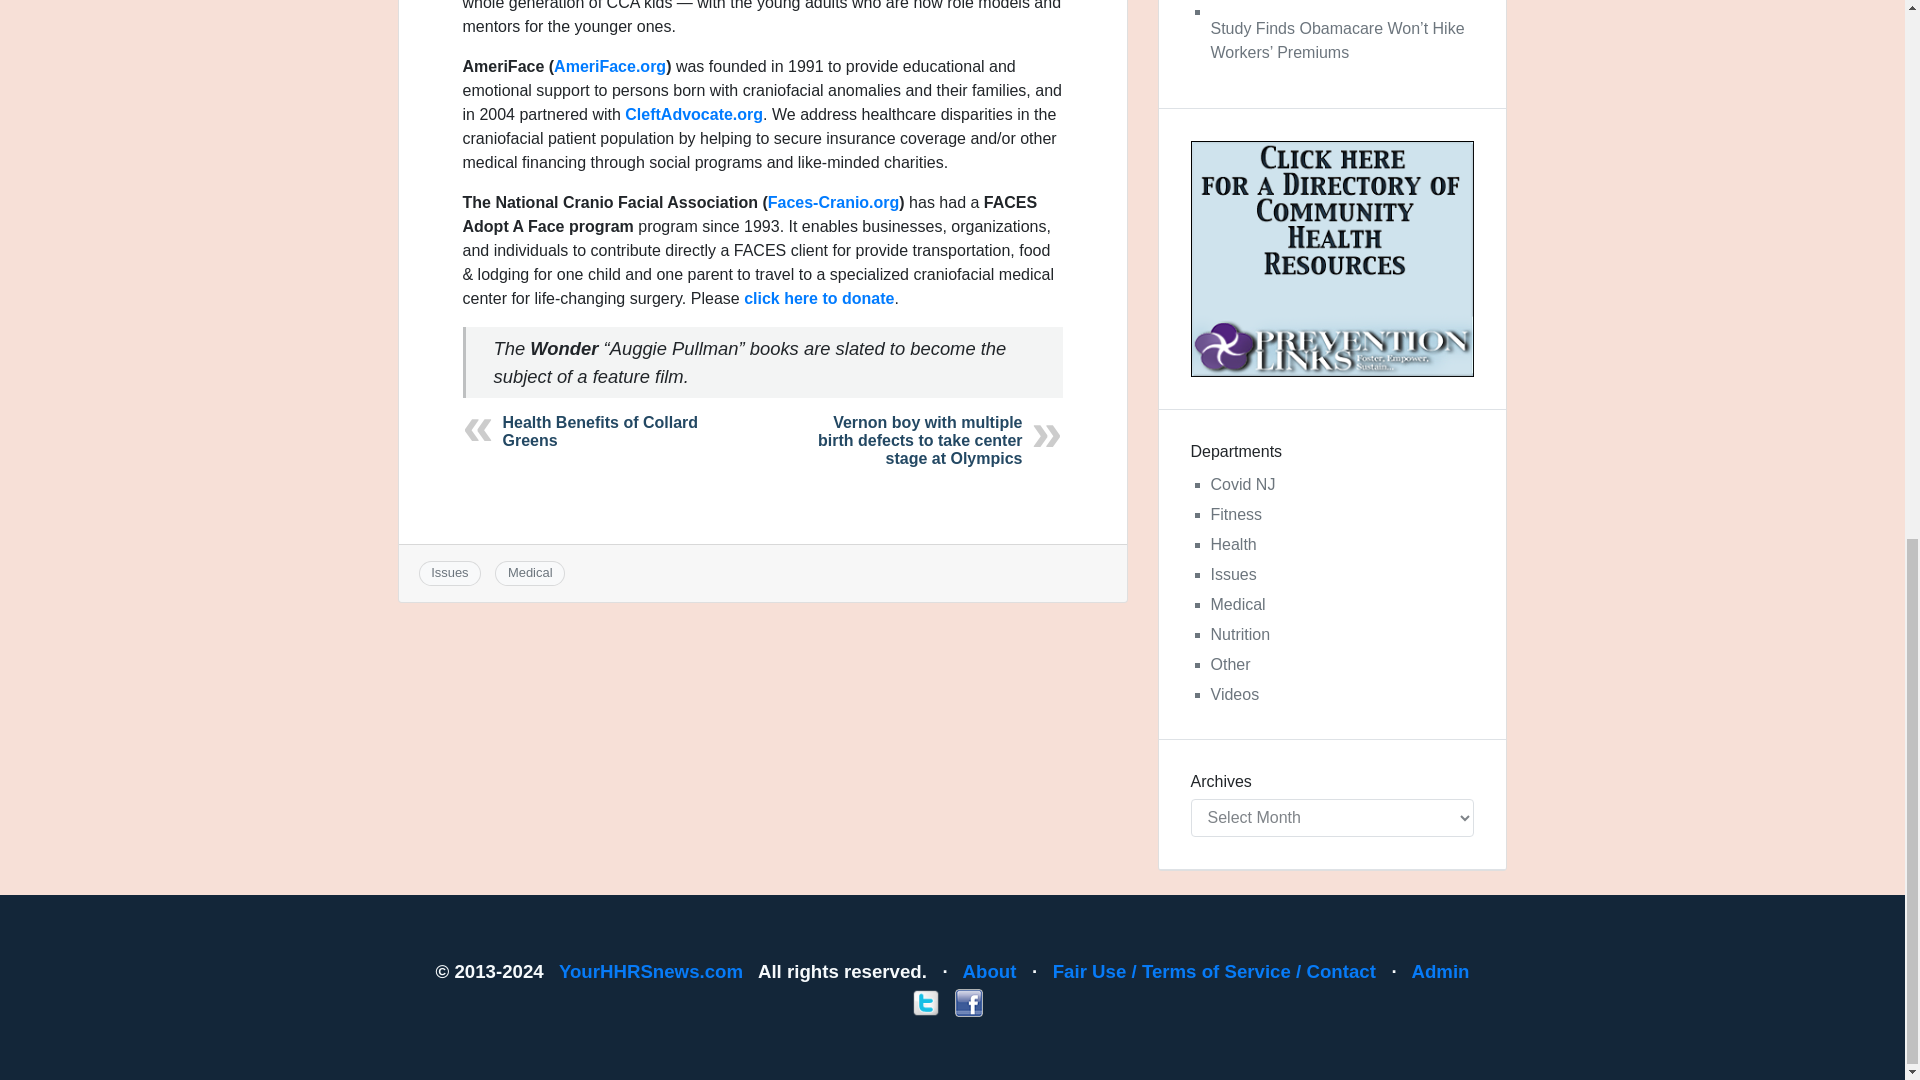  Describe the element at coordinates (530, 572) in the screenshot. I see `Medical` at that location.